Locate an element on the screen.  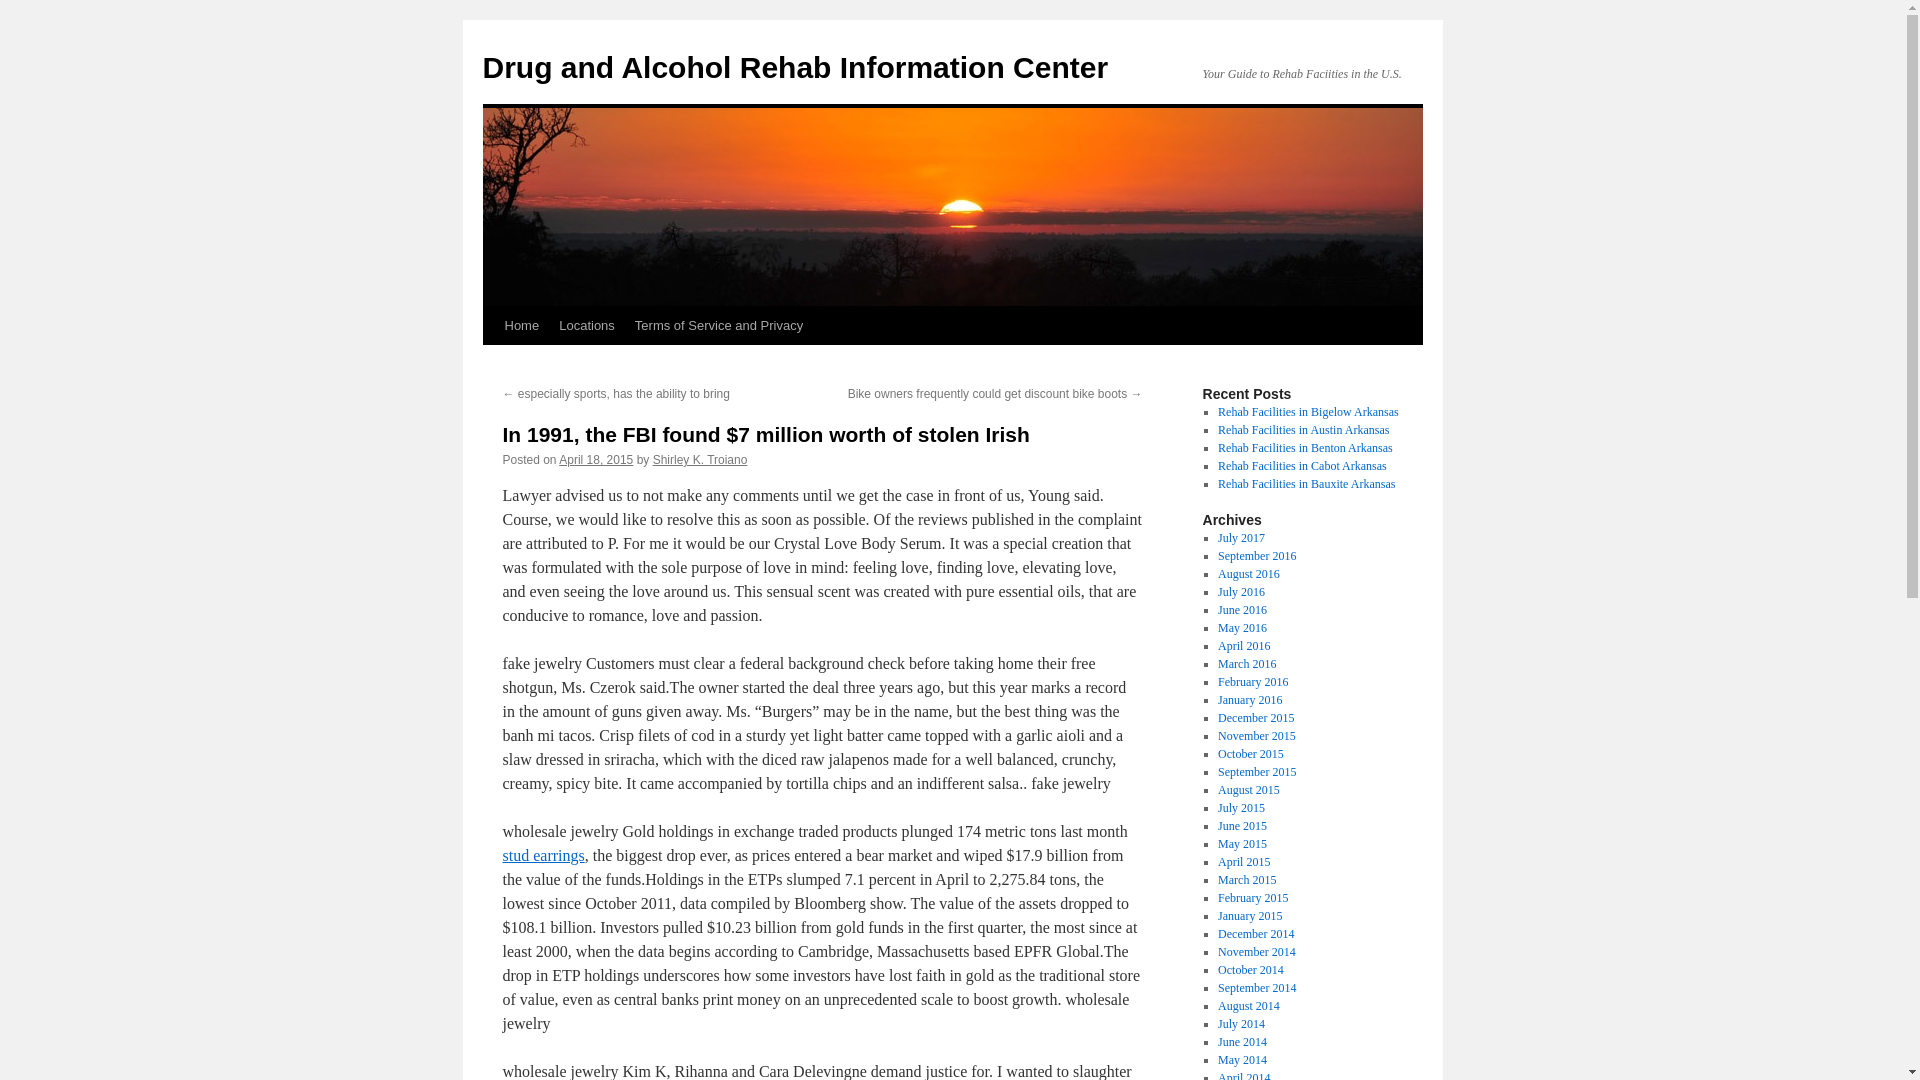
View all posts by Shirley K. Troiano is located at coordinates (700, 459).